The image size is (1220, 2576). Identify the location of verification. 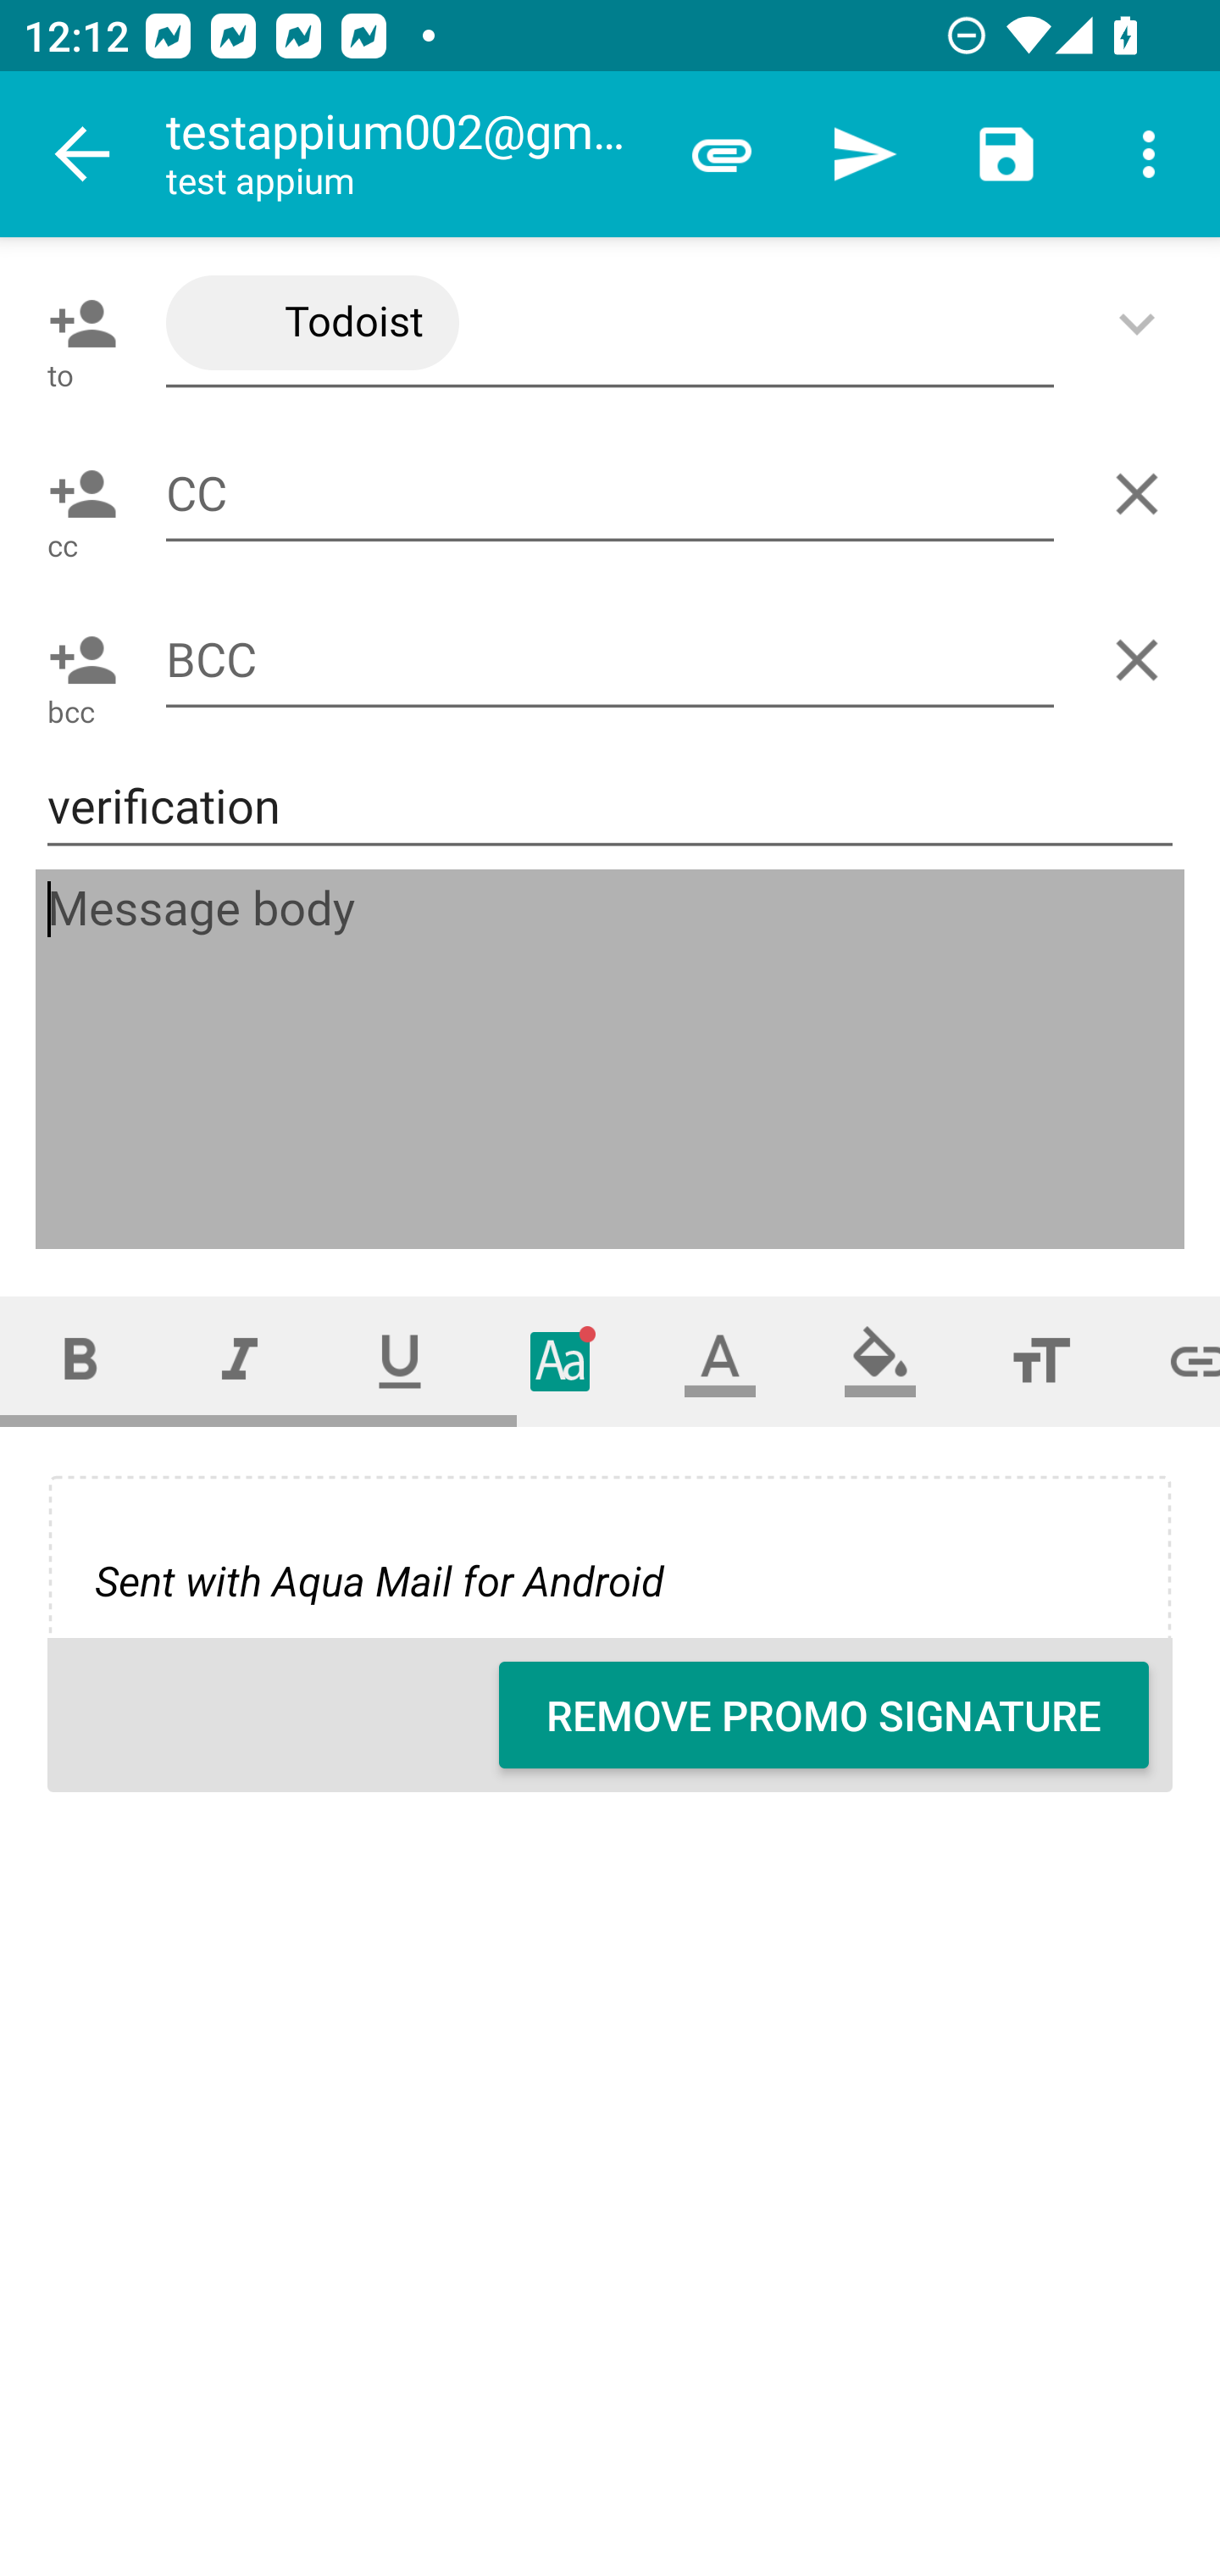
(610, 806).